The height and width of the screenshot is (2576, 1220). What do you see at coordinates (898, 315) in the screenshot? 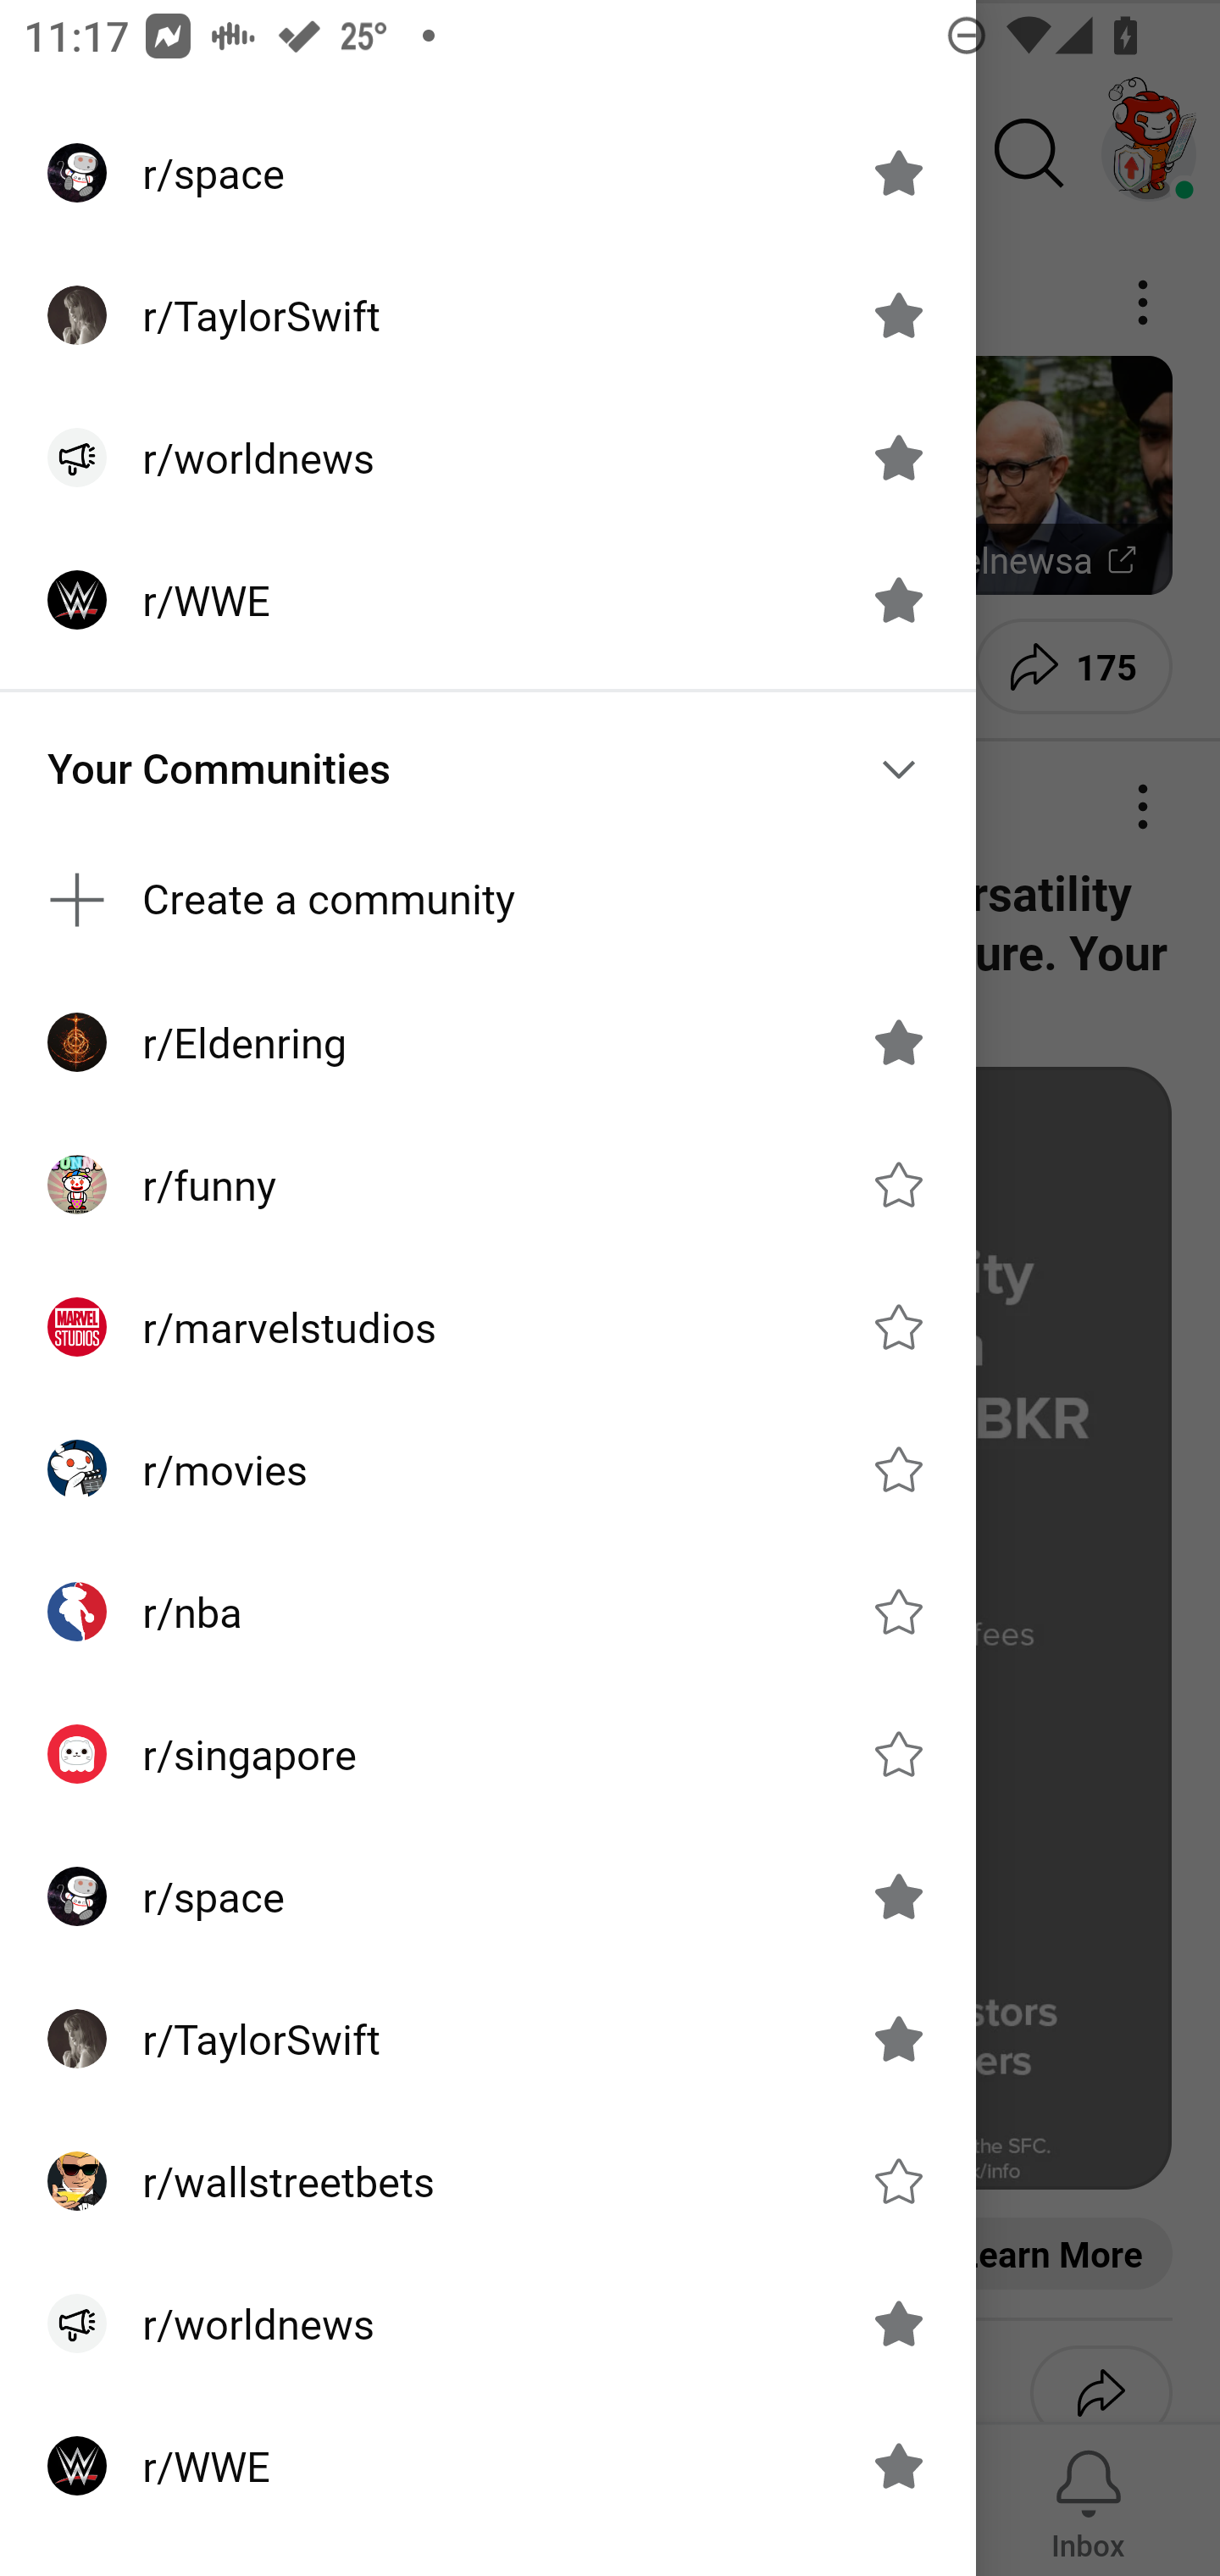
I see `Unfavorite r/TaylorSwift` at bounding box center [898, 315].